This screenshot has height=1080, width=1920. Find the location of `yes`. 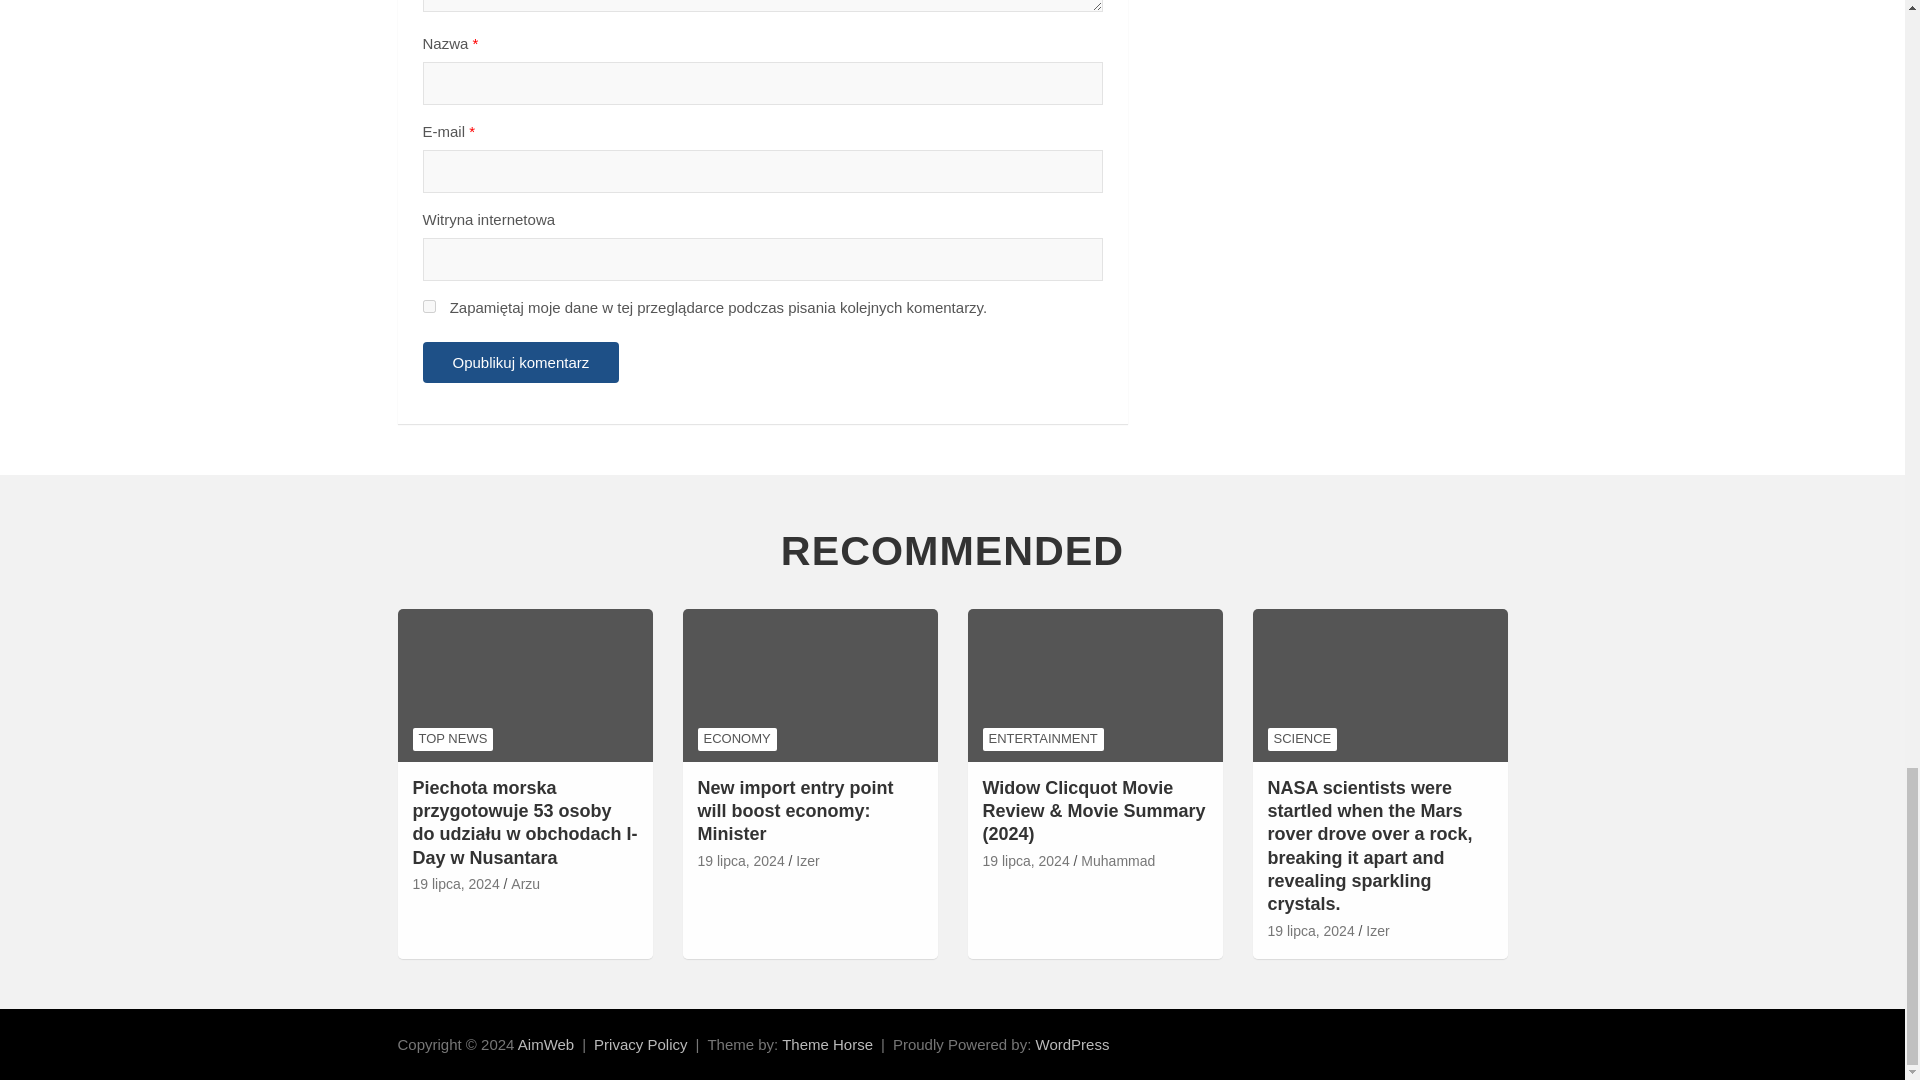

yes is located at coordinates (428, 306).